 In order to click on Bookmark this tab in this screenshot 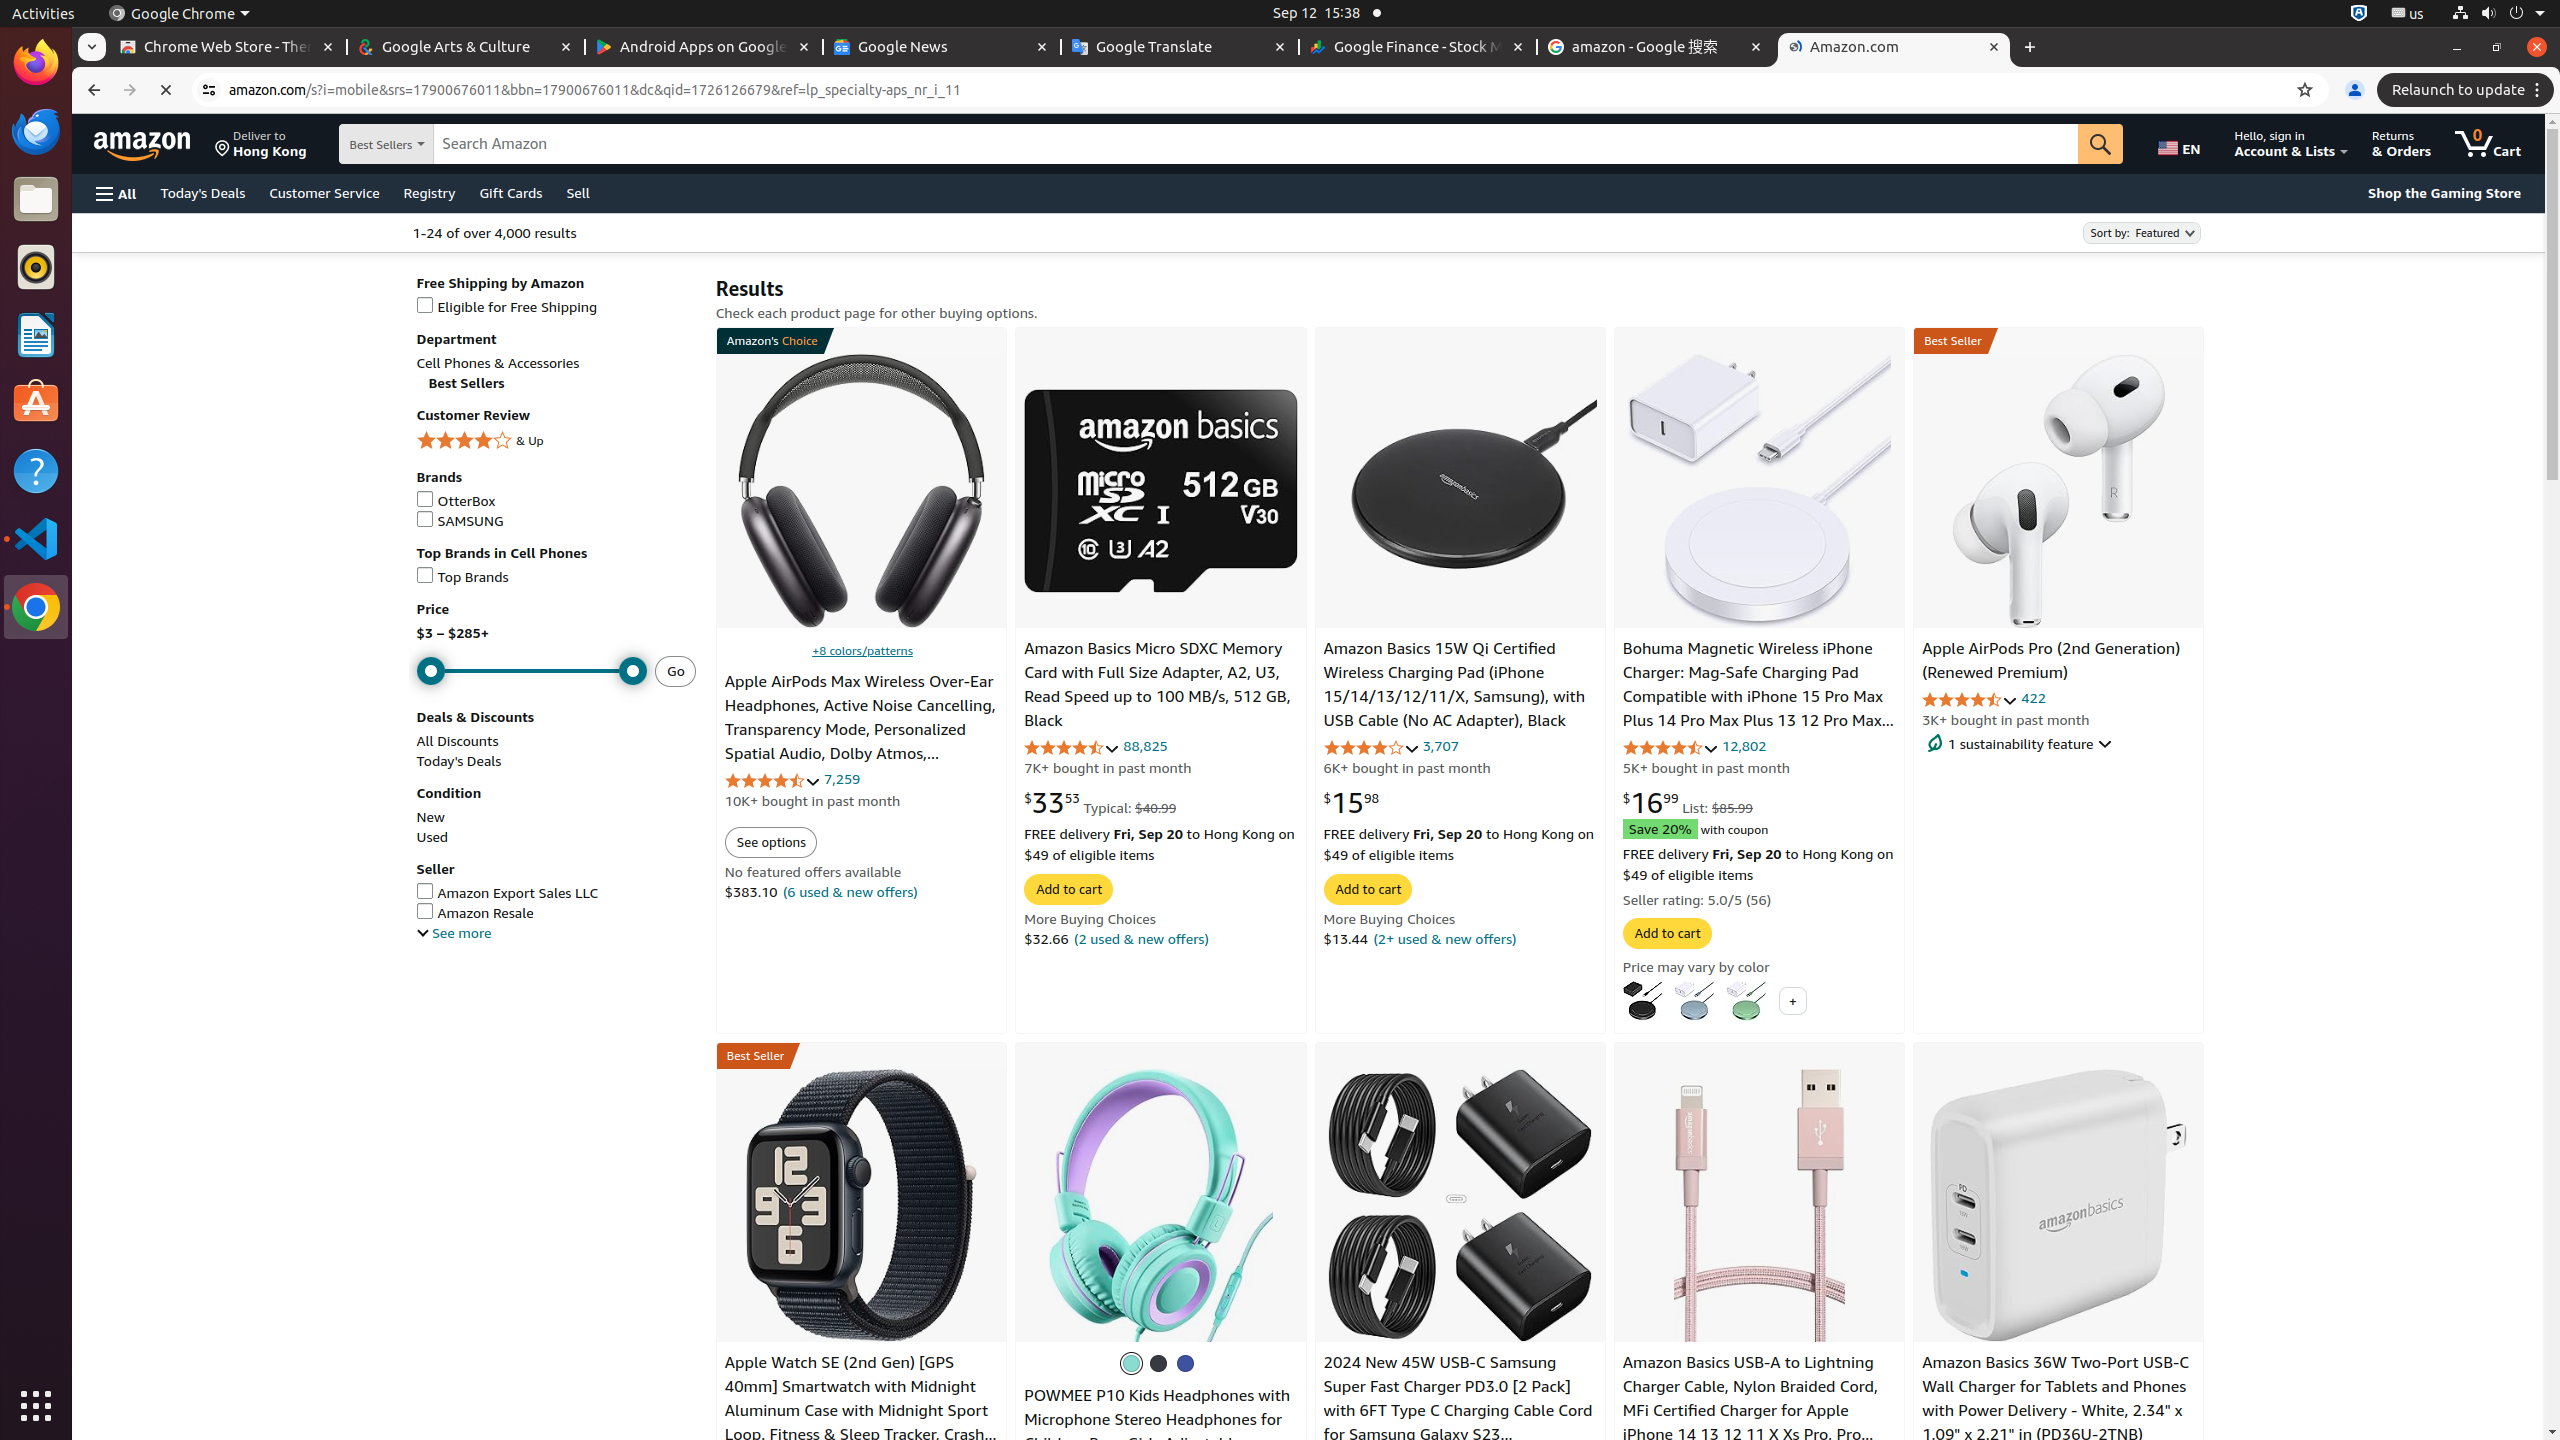, I will do `click(2305, 90)`.